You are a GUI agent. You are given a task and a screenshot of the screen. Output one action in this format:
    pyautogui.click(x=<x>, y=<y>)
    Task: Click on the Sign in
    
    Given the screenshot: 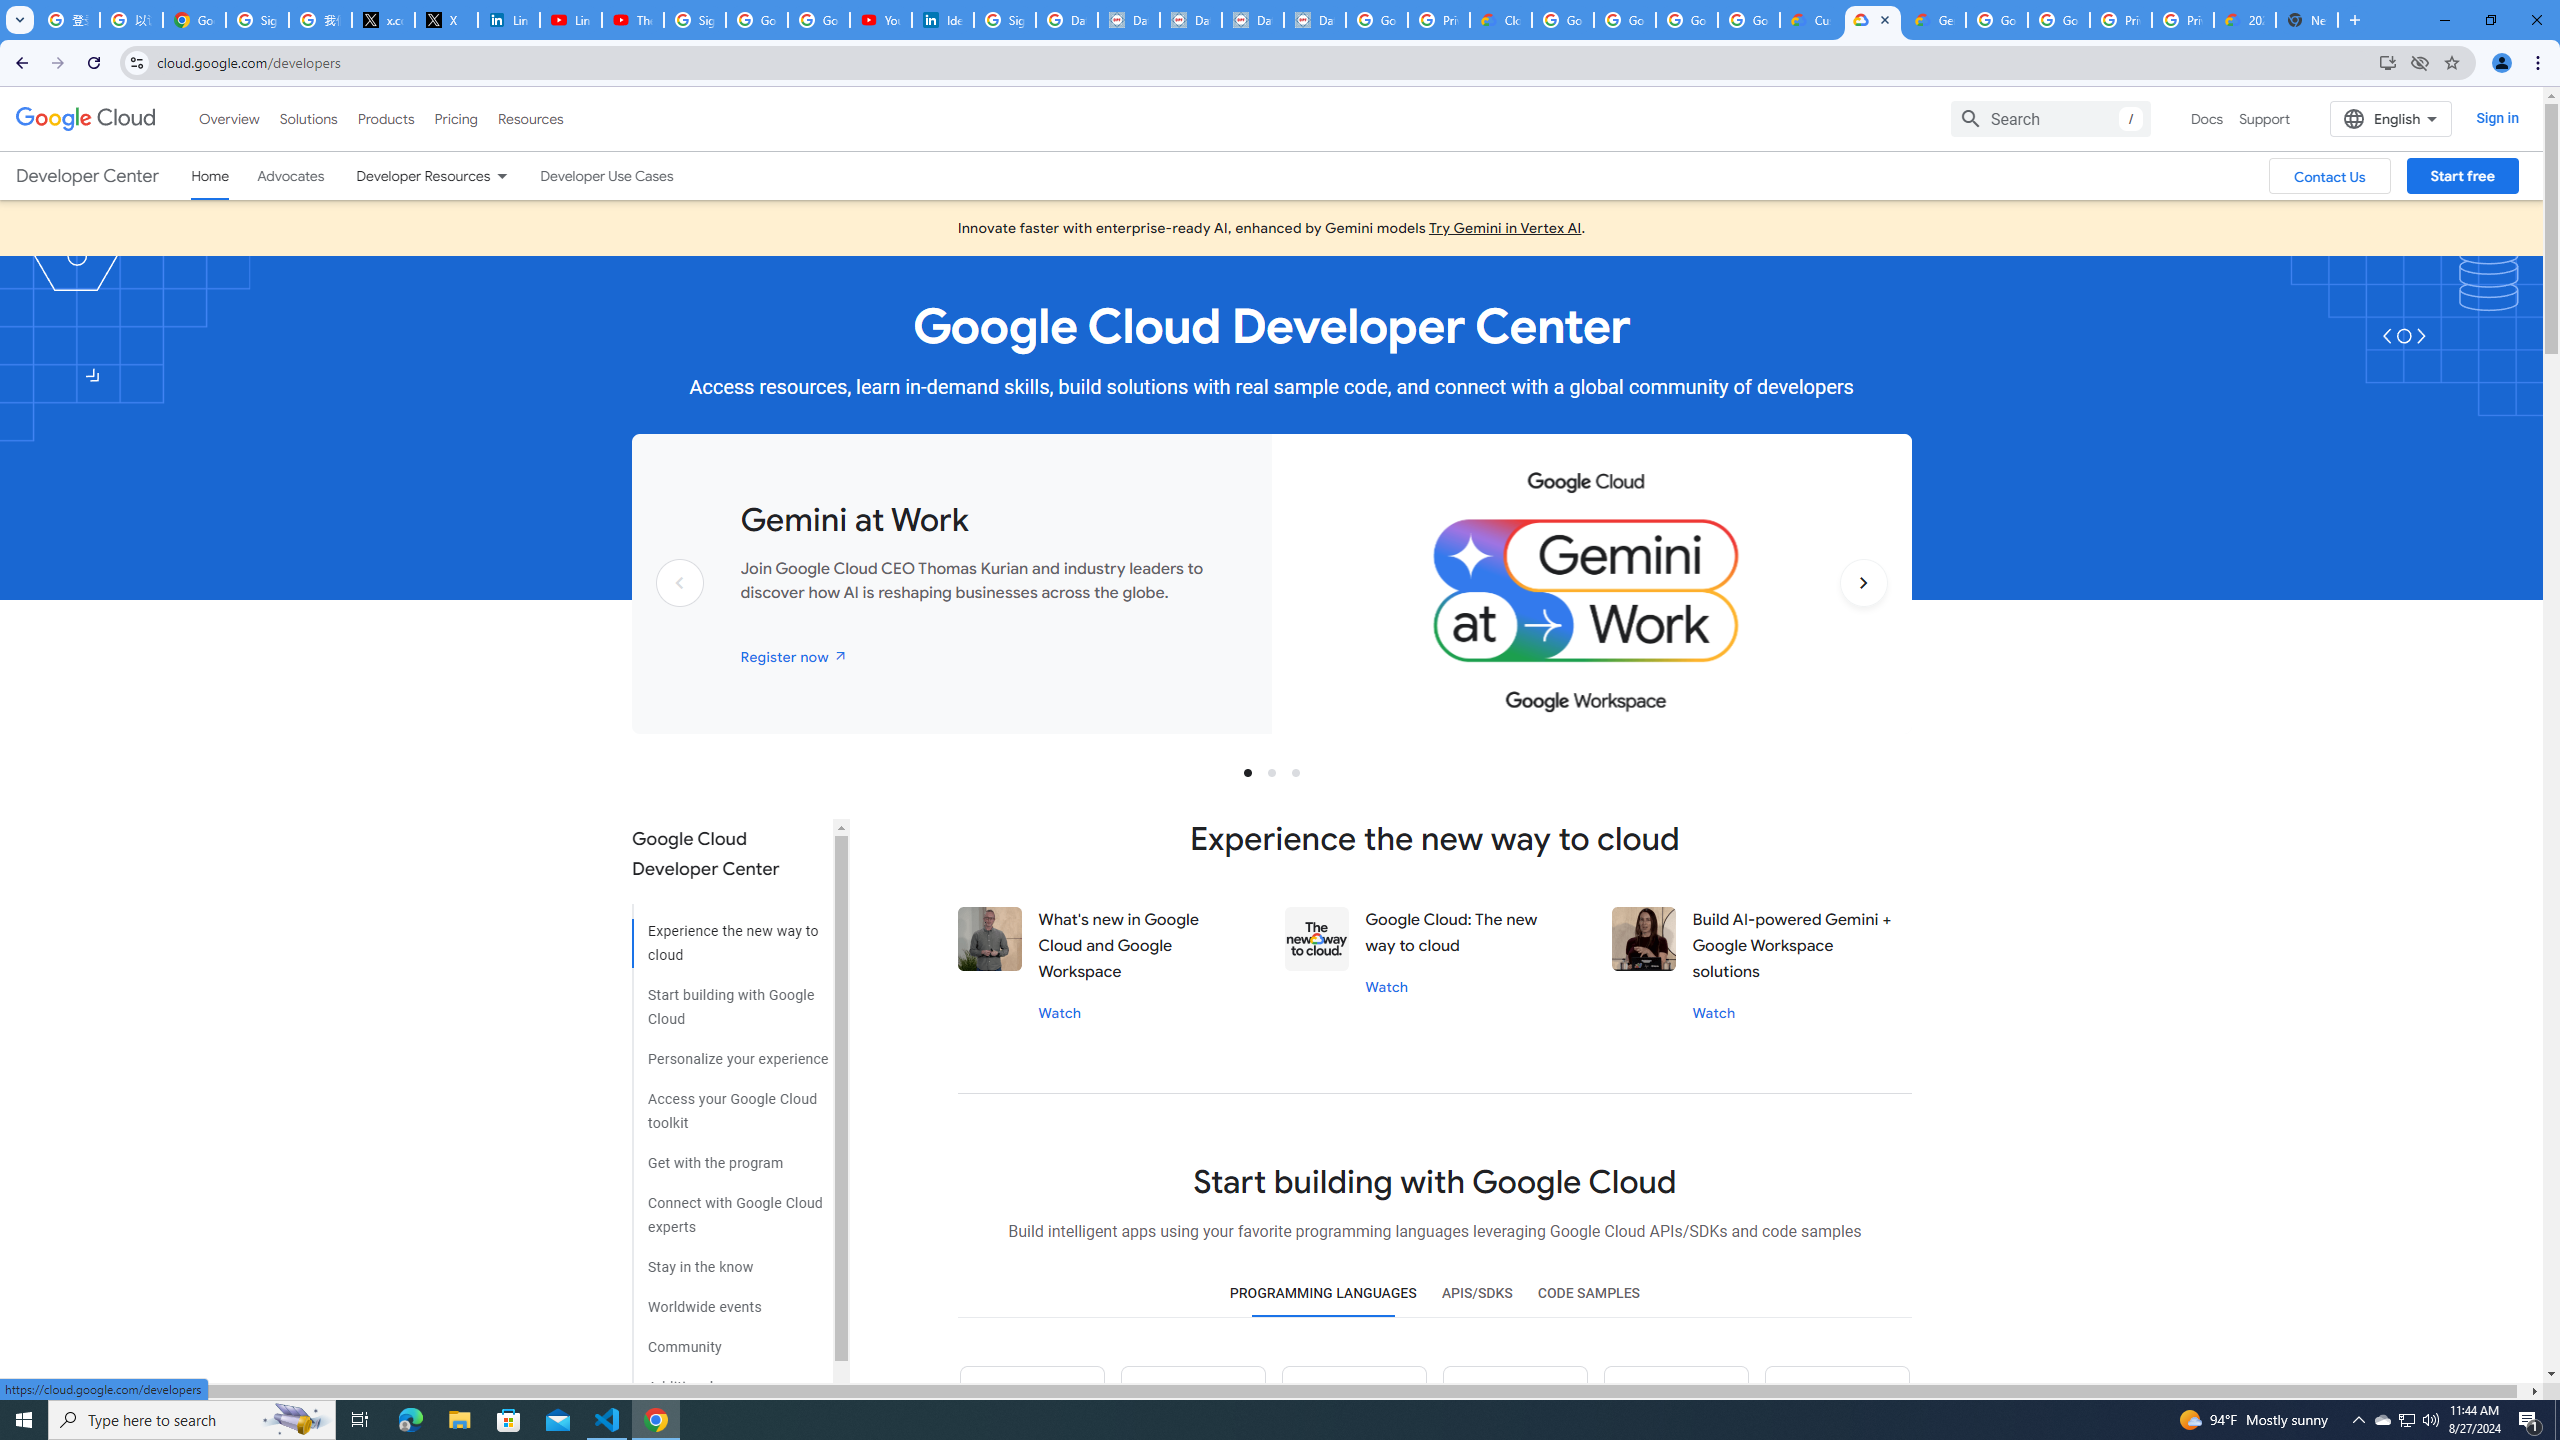 What is the action you would take?
    pyautogui.click(x=2496, y=118)
    